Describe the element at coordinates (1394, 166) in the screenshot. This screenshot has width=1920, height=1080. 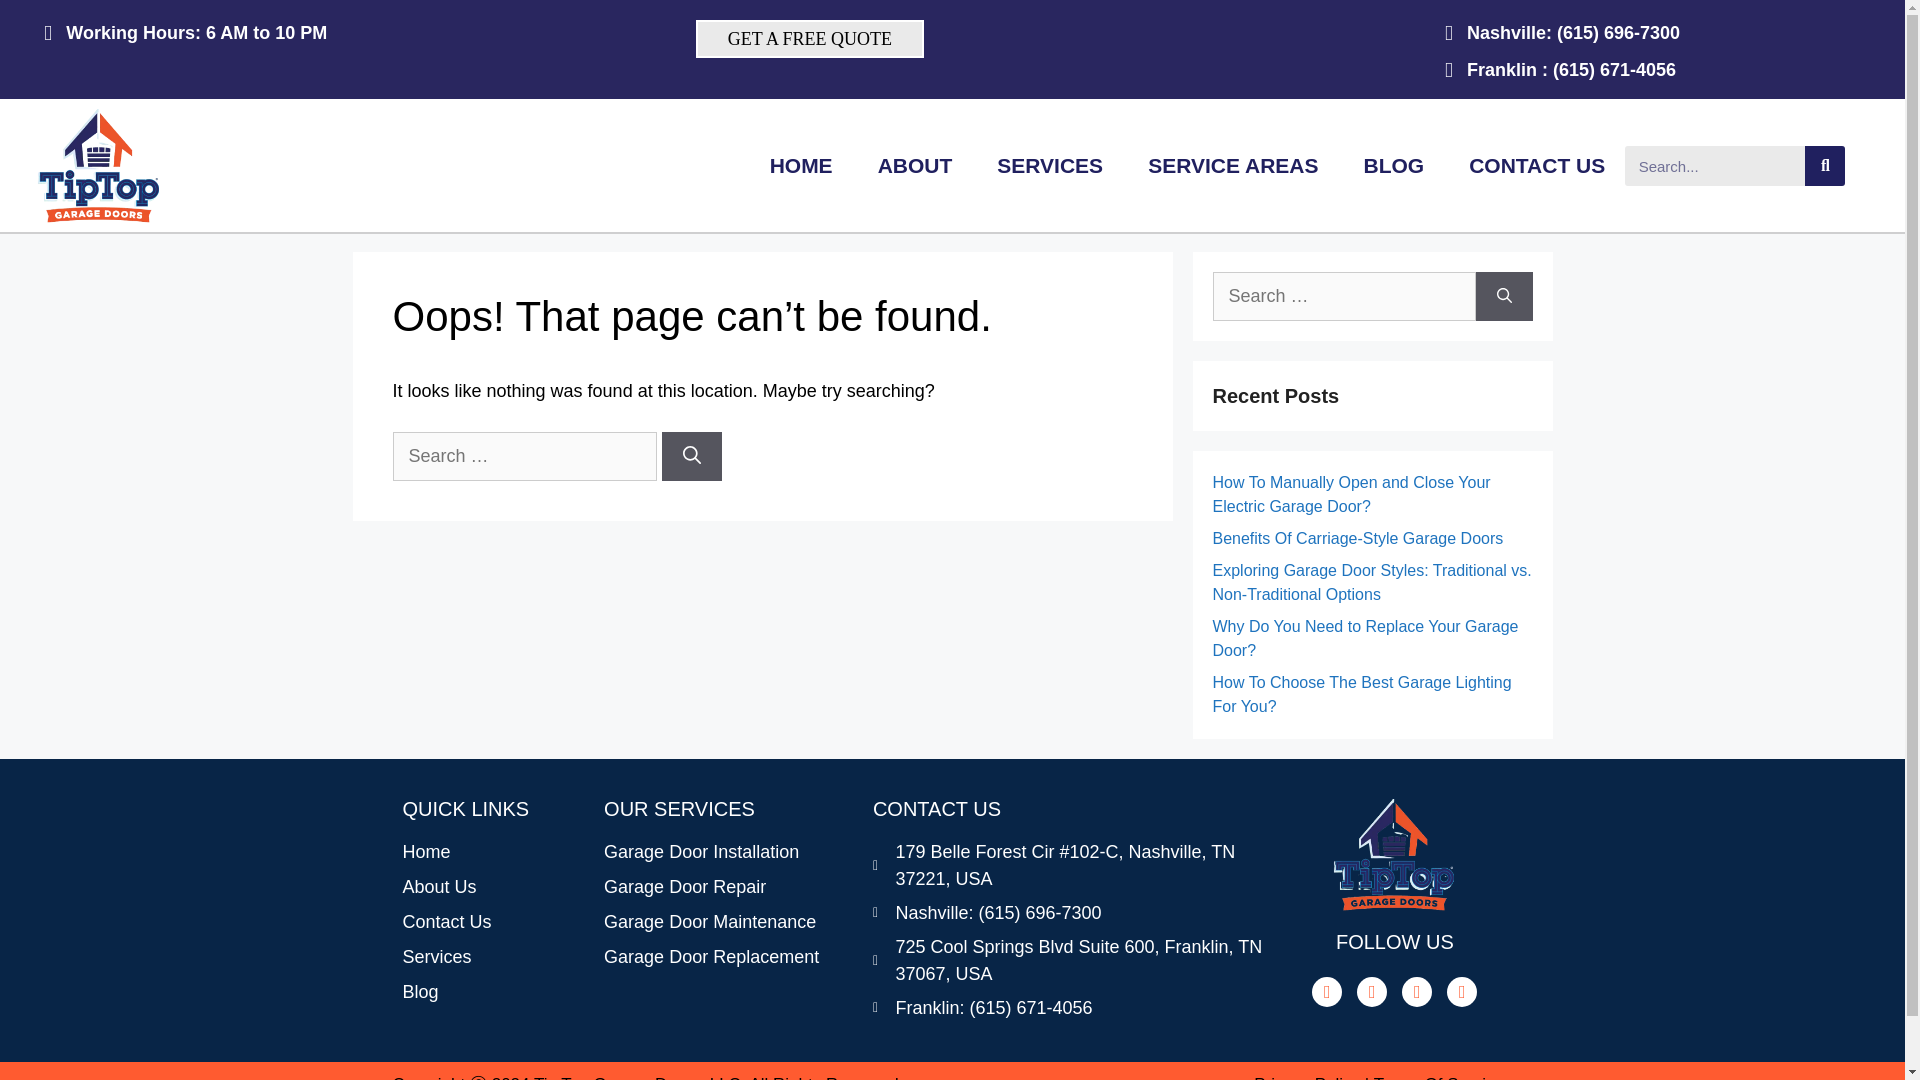
I see `BLOG` at that location.